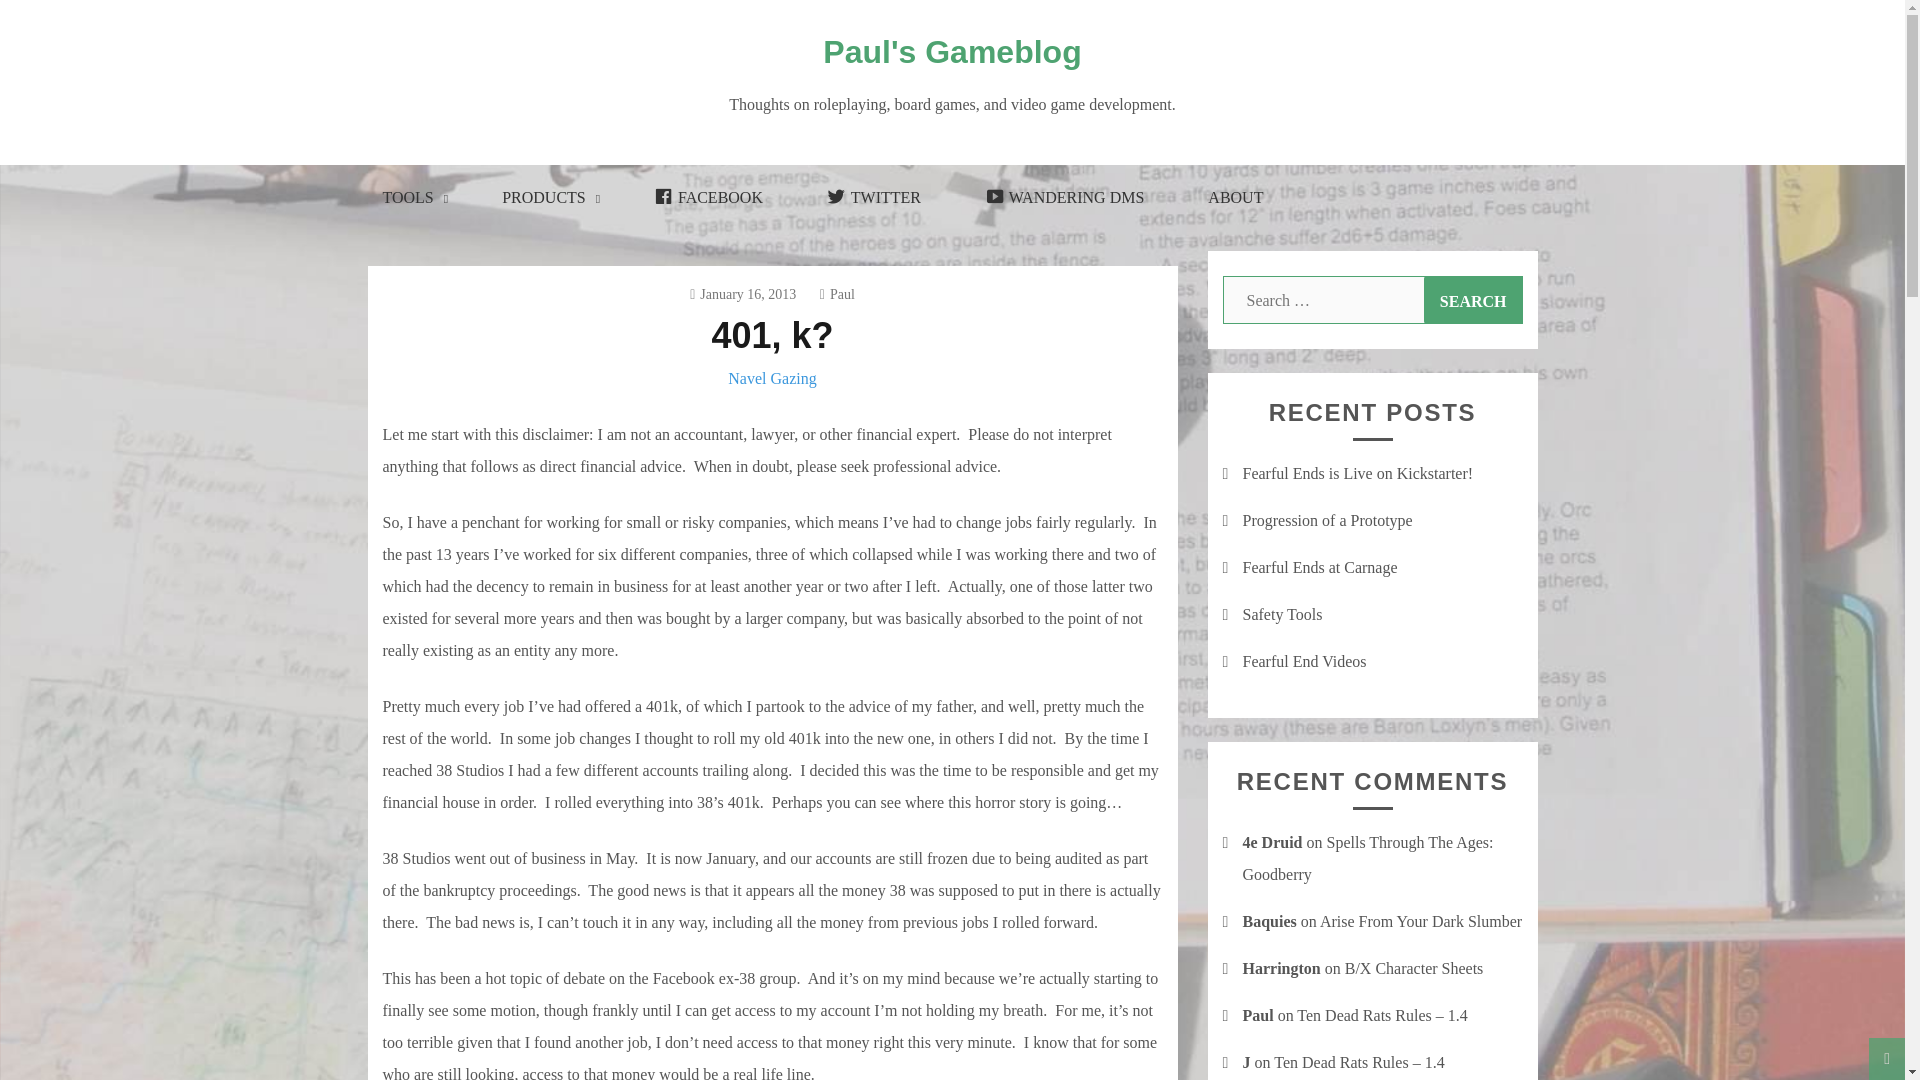 The width and height of the screenshot is (1920, 1080). Describe the element at coordinates (873, 198) in the screenshot. I see `TWITTER` at that location.